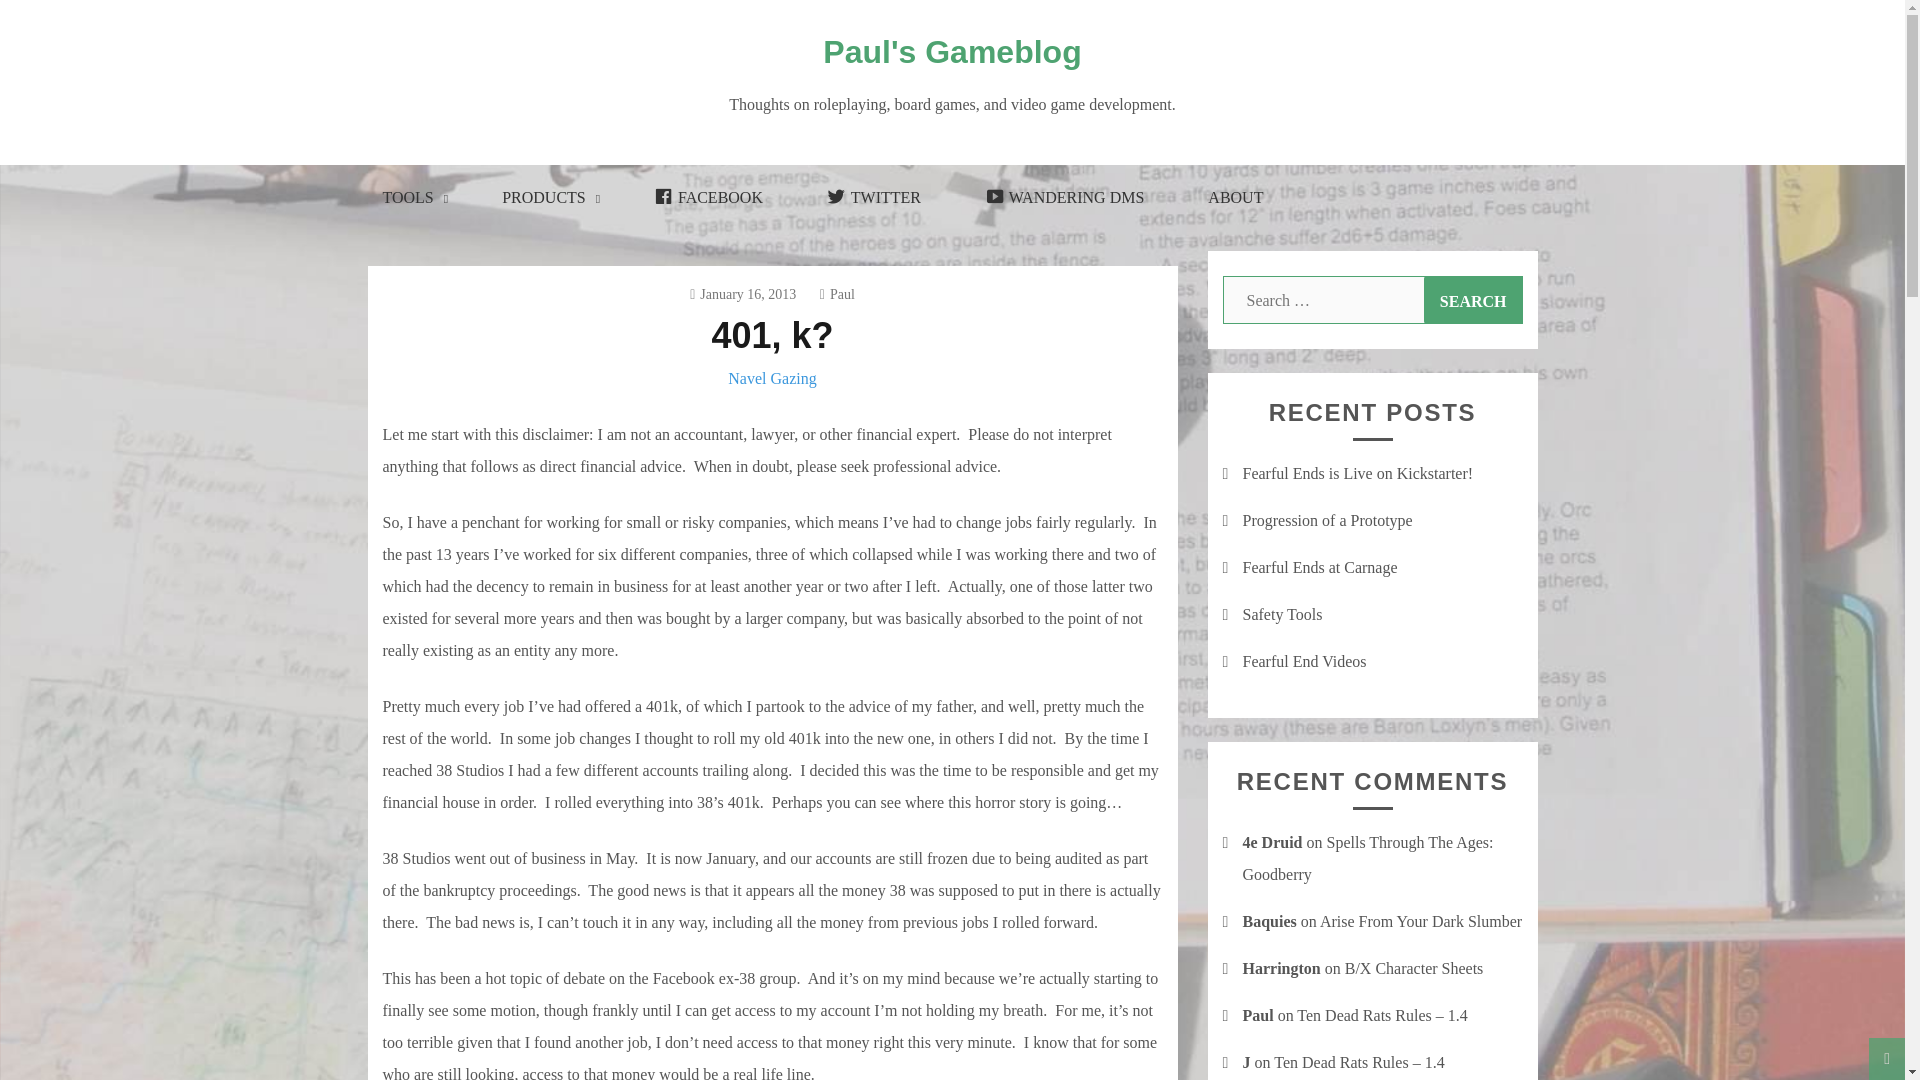 The width and height of the screenshot is (1920, 1080). Describe the element at coordinates (873, 198) in the screenshot. I see `TWITTER` at that location.